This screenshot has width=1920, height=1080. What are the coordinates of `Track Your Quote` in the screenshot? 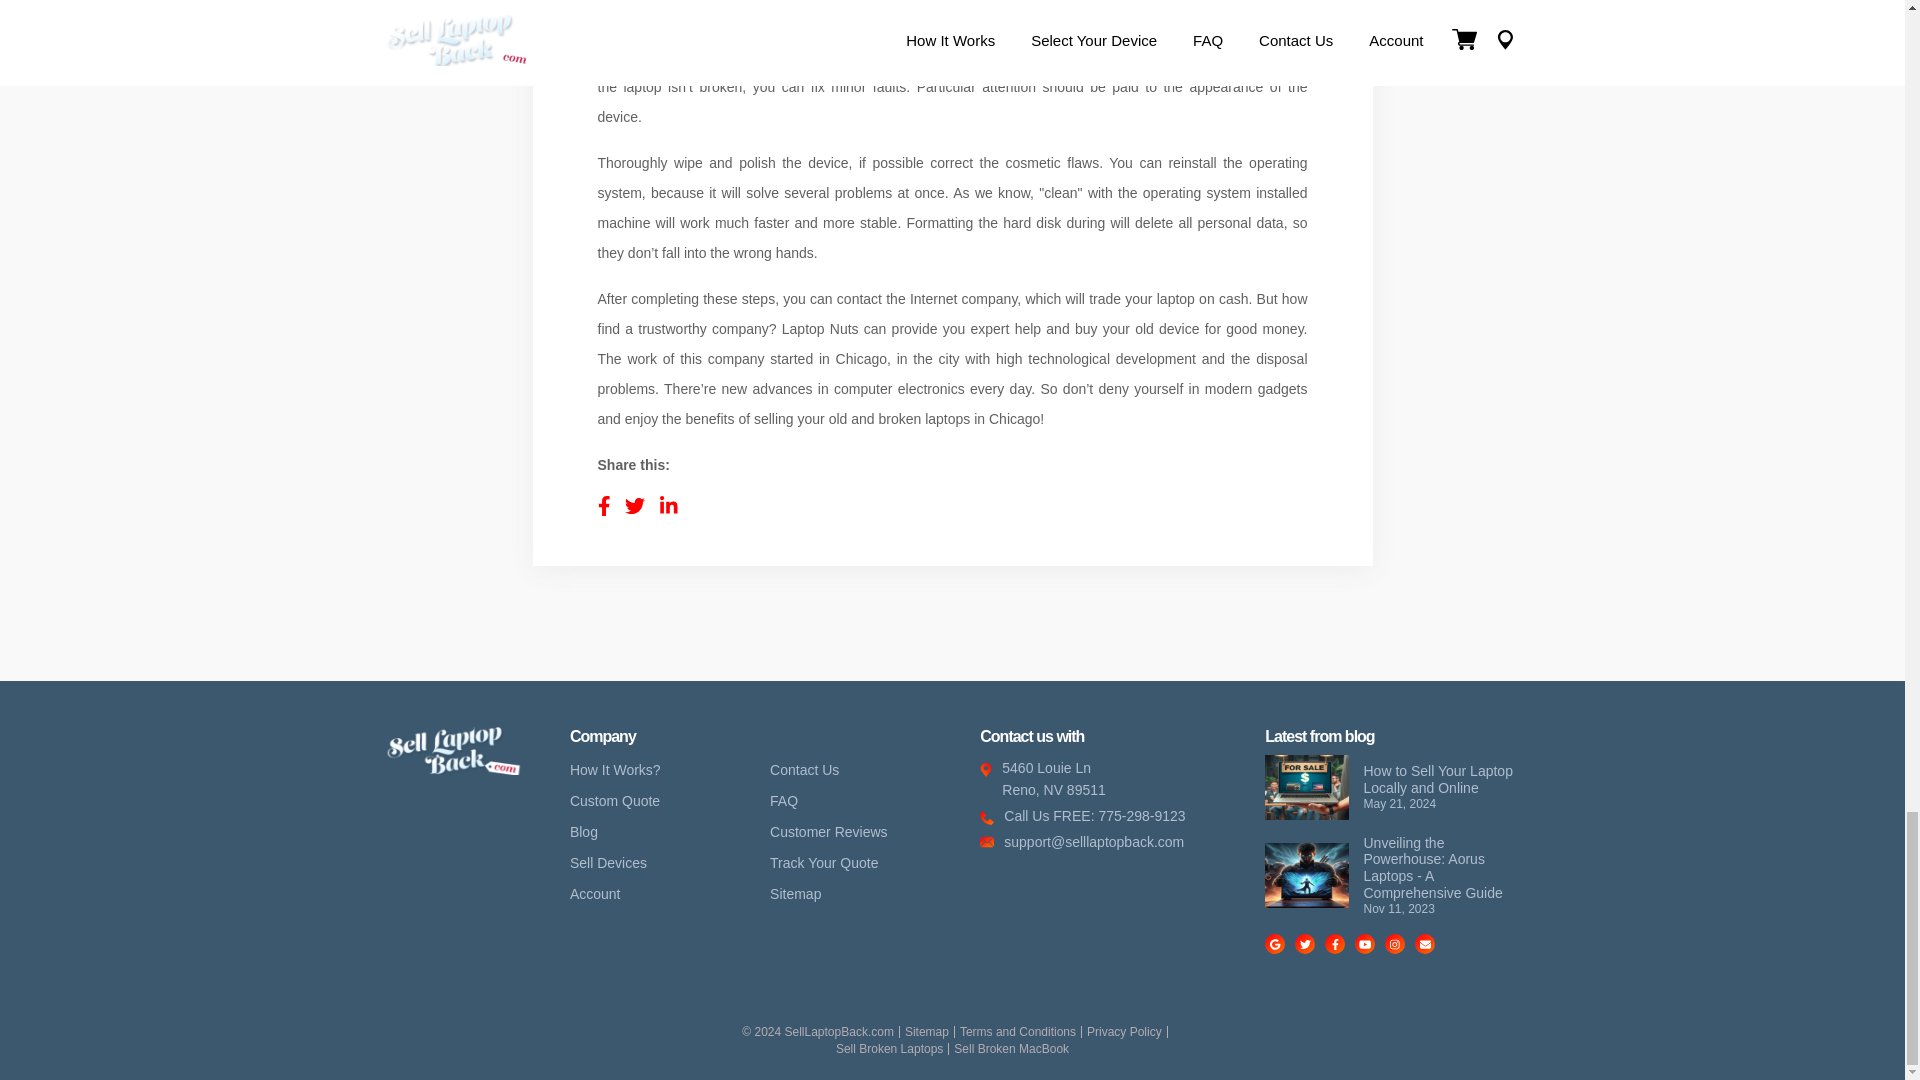 It's located at (1117, 778).